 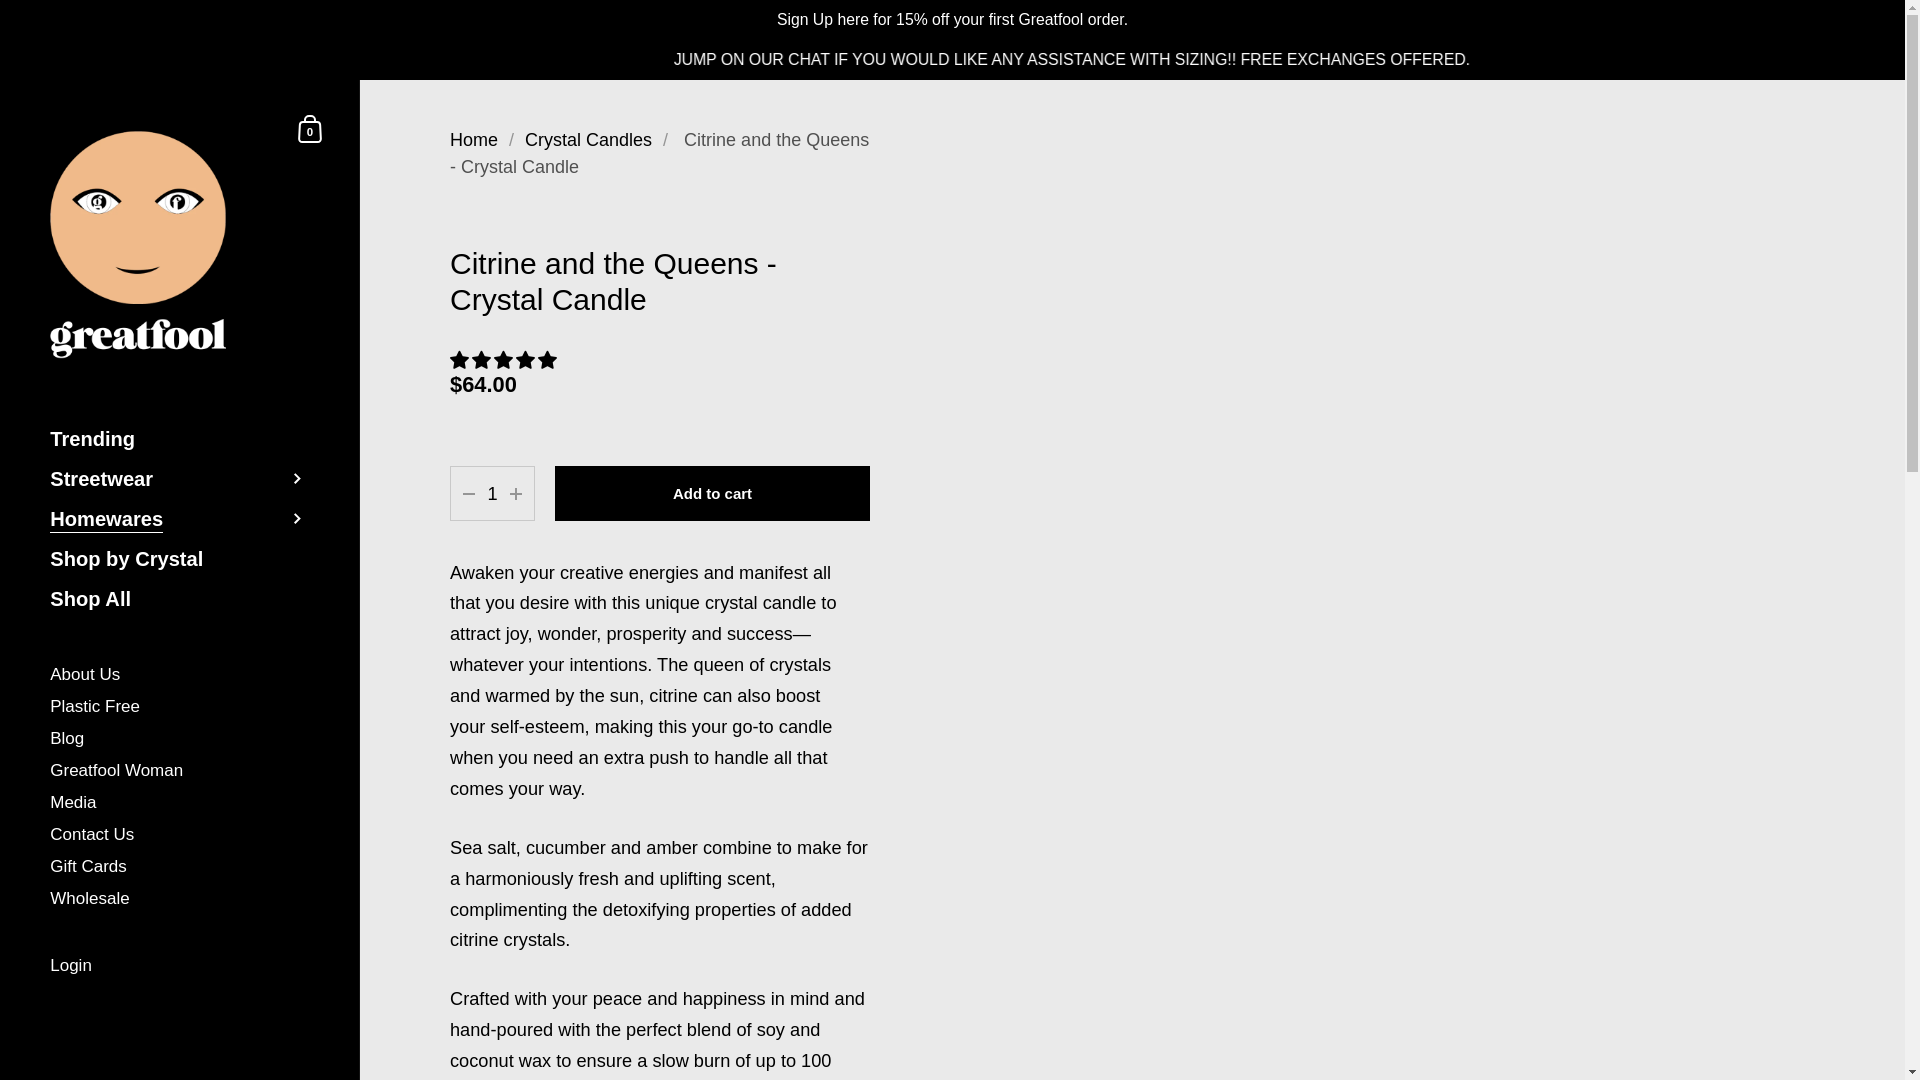 I want to click on Homewares, so click(x=180, y=518).